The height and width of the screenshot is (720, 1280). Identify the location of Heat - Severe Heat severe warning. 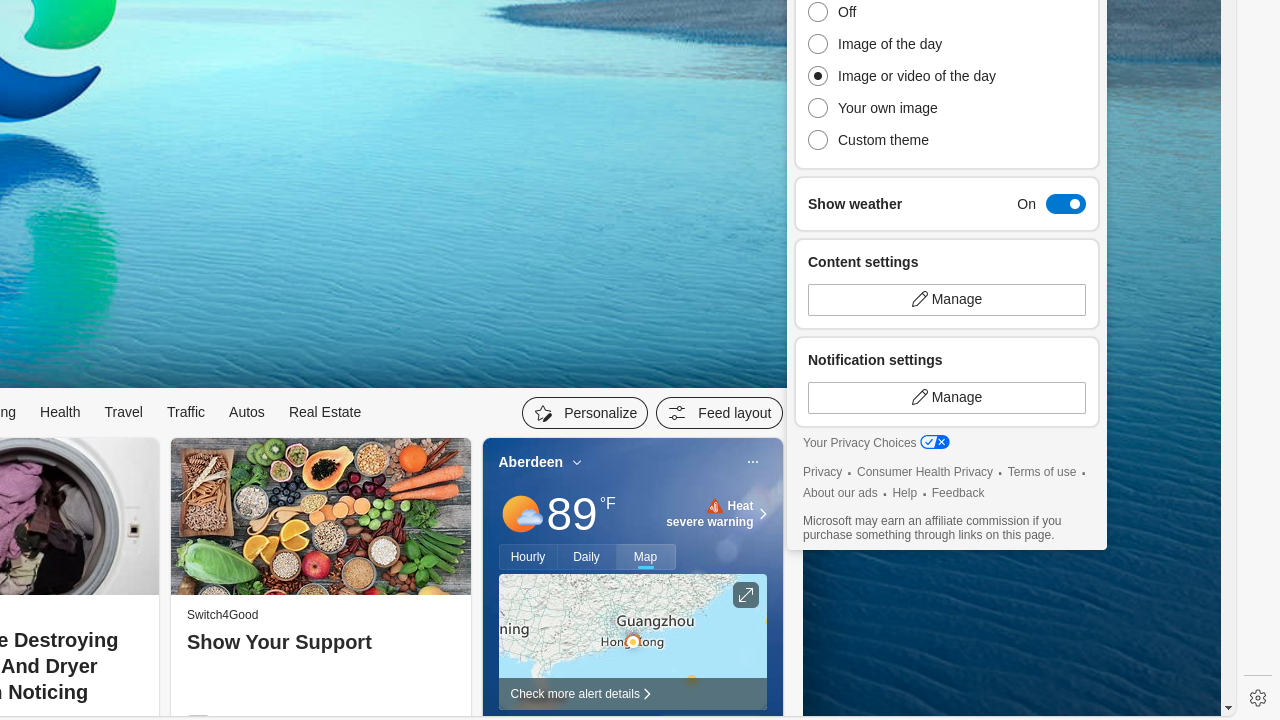
(710, 514).